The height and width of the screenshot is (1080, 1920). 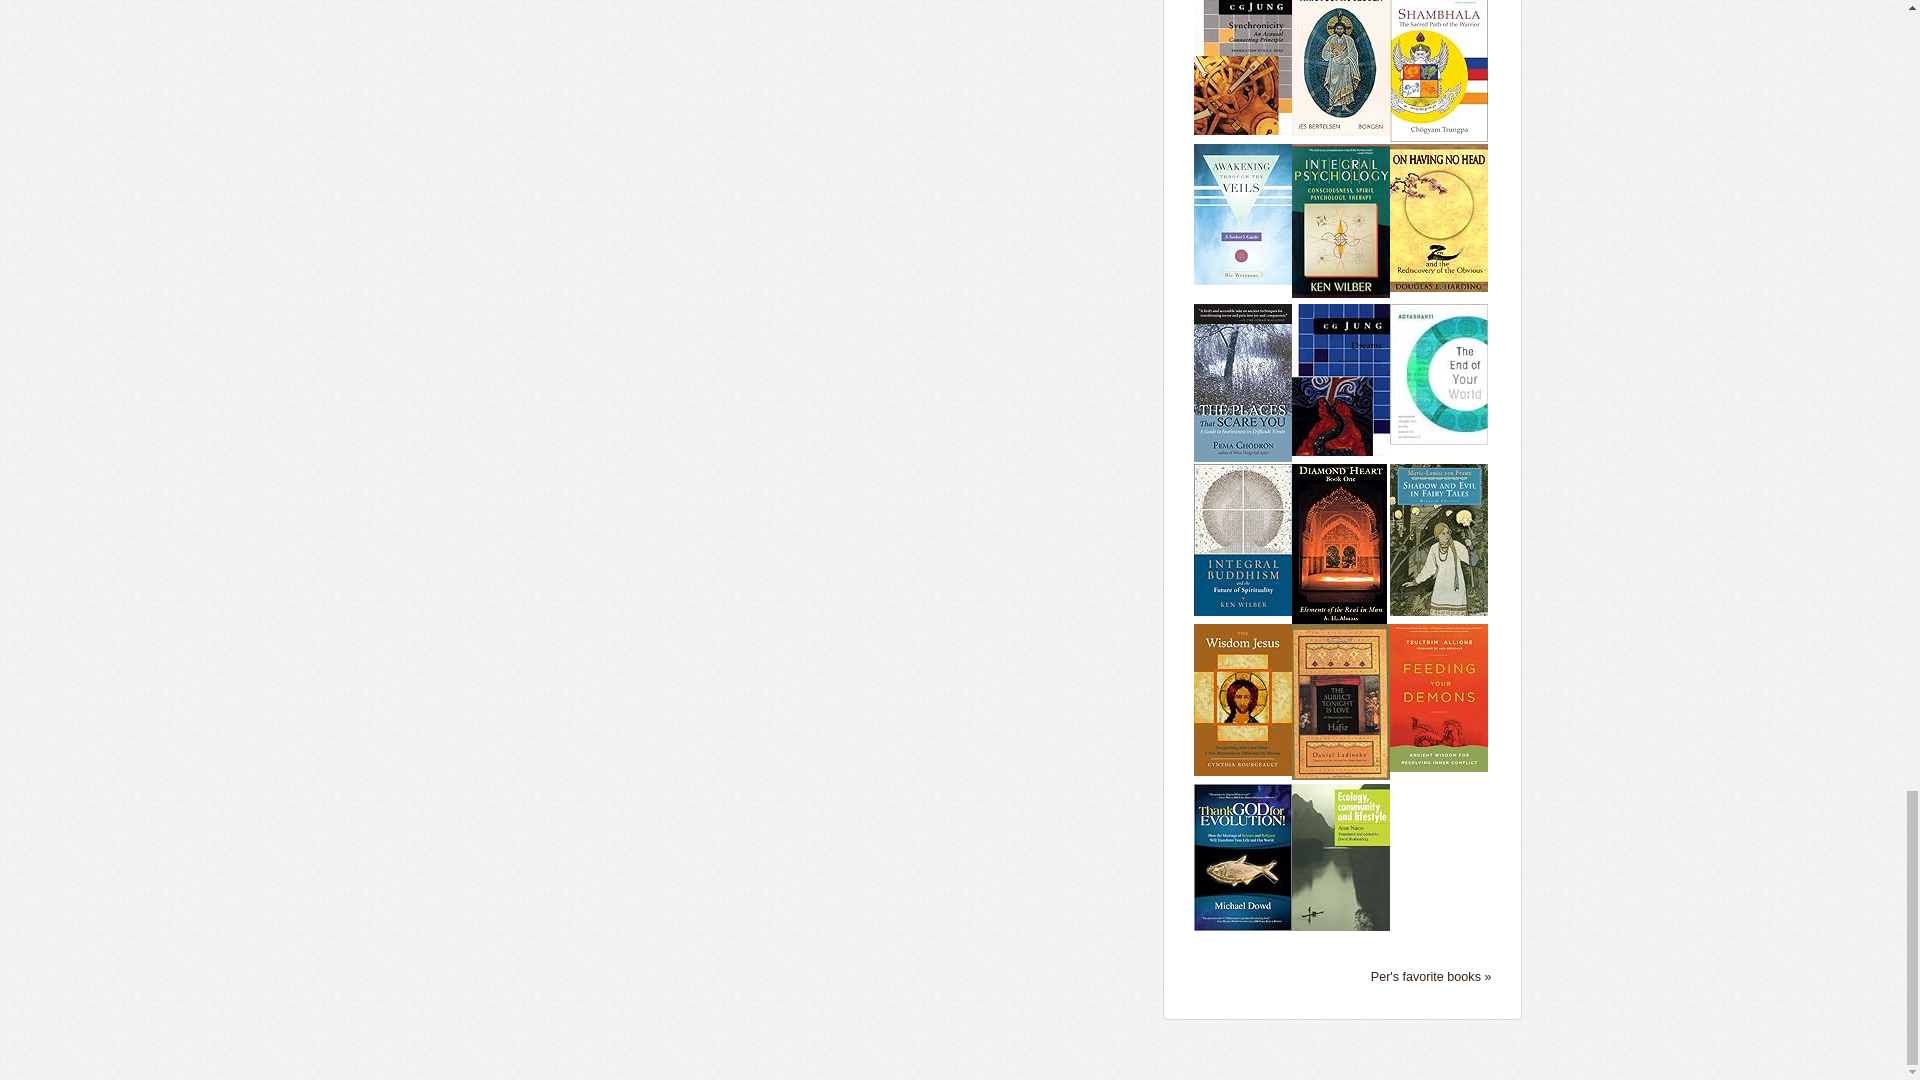 I want to click on Shambhala: The Sacred Path of the Warrior, so click(x=1439, y=60).